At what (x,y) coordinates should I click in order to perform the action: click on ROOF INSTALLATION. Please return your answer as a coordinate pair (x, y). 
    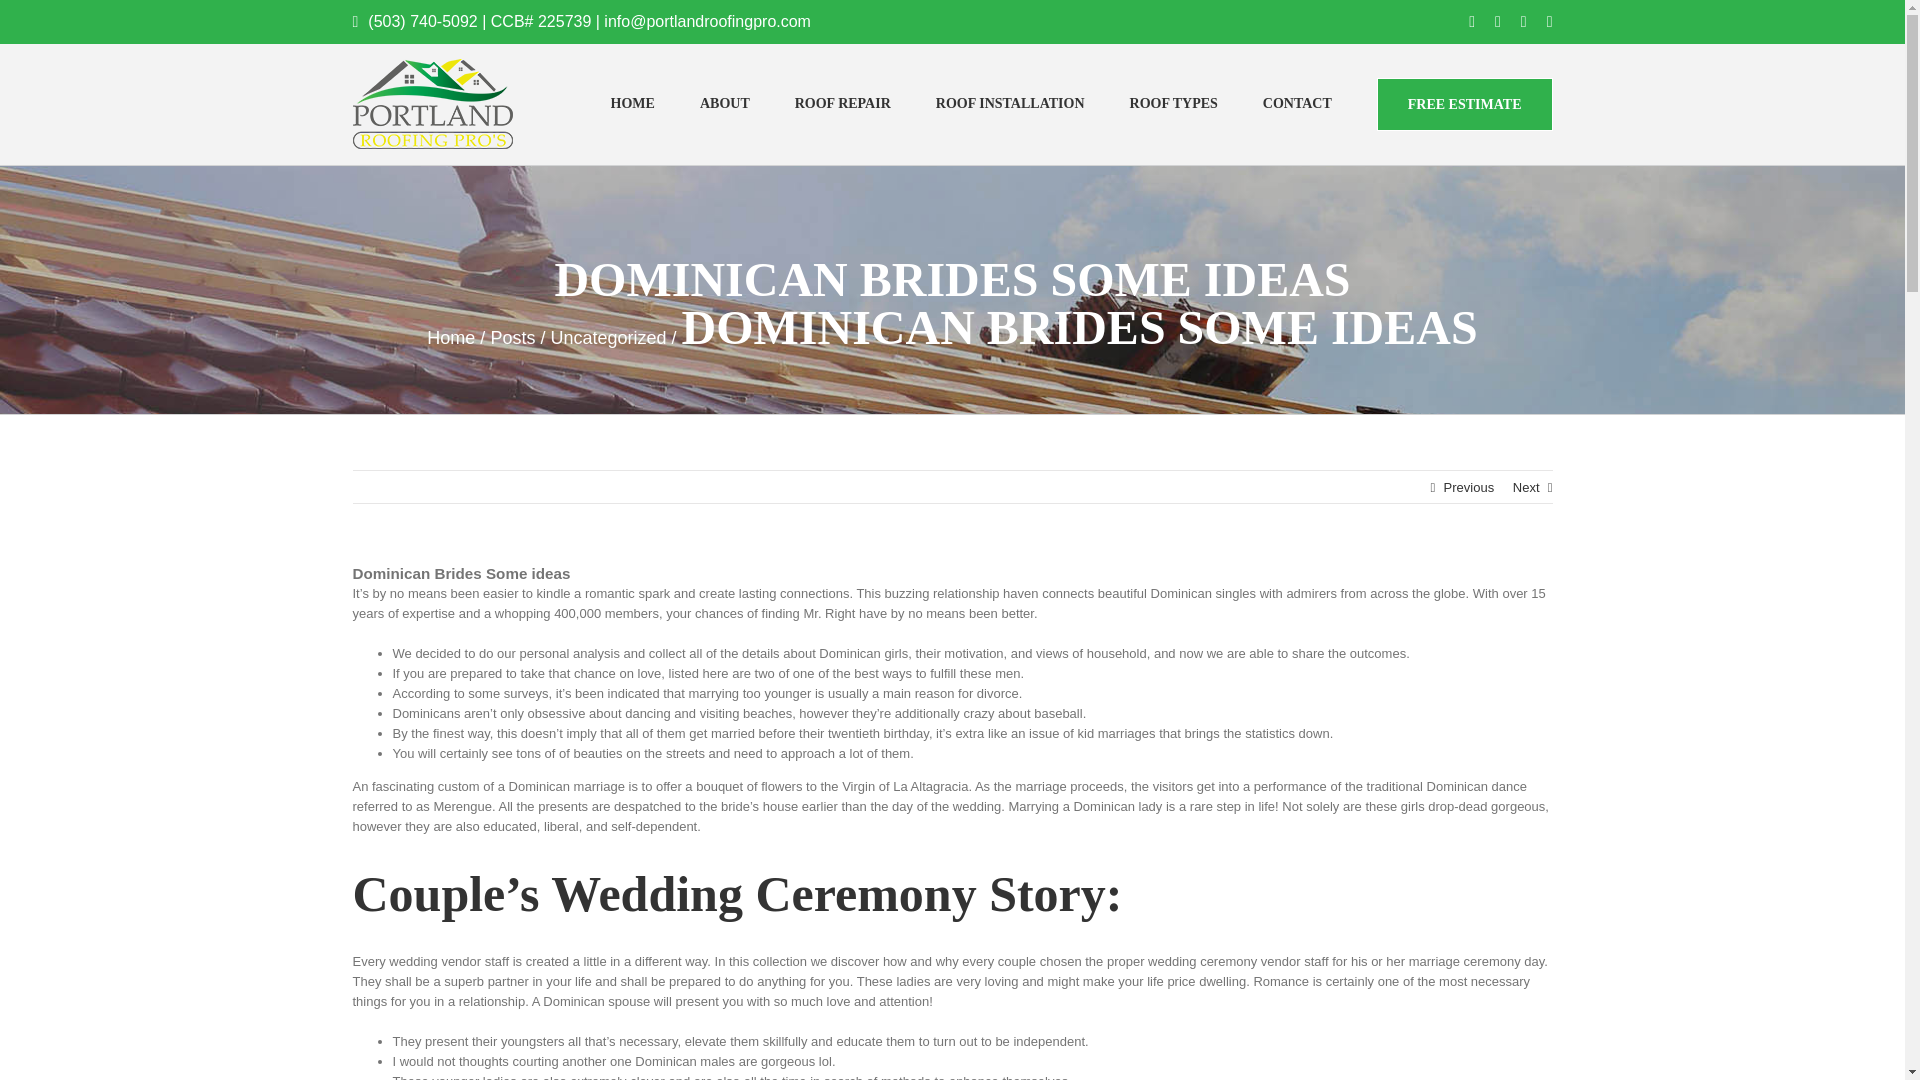
    Looking at the image, I should click on (1010, 104).